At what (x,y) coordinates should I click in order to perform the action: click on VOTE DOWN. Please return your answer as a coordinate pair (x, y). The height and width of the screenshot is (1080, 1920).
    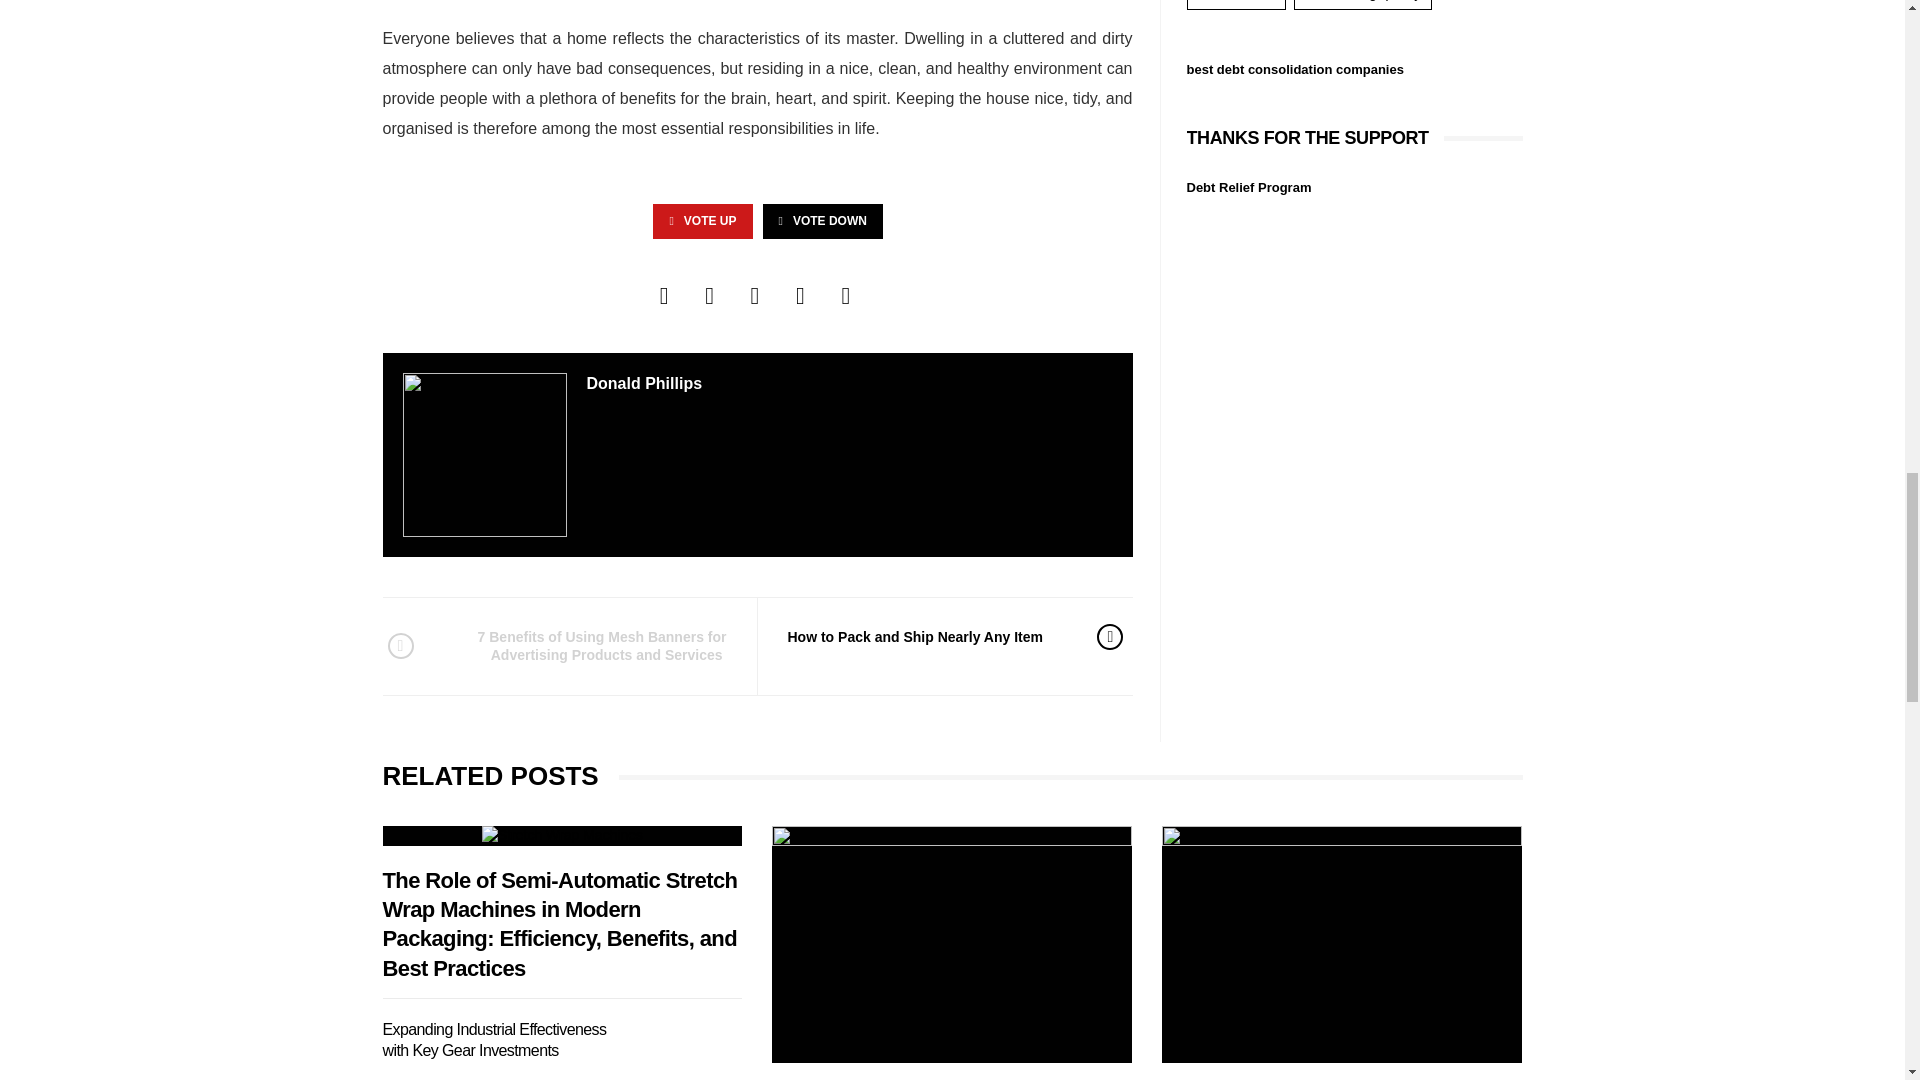
    Looking at the image, I should click on (822, 221).